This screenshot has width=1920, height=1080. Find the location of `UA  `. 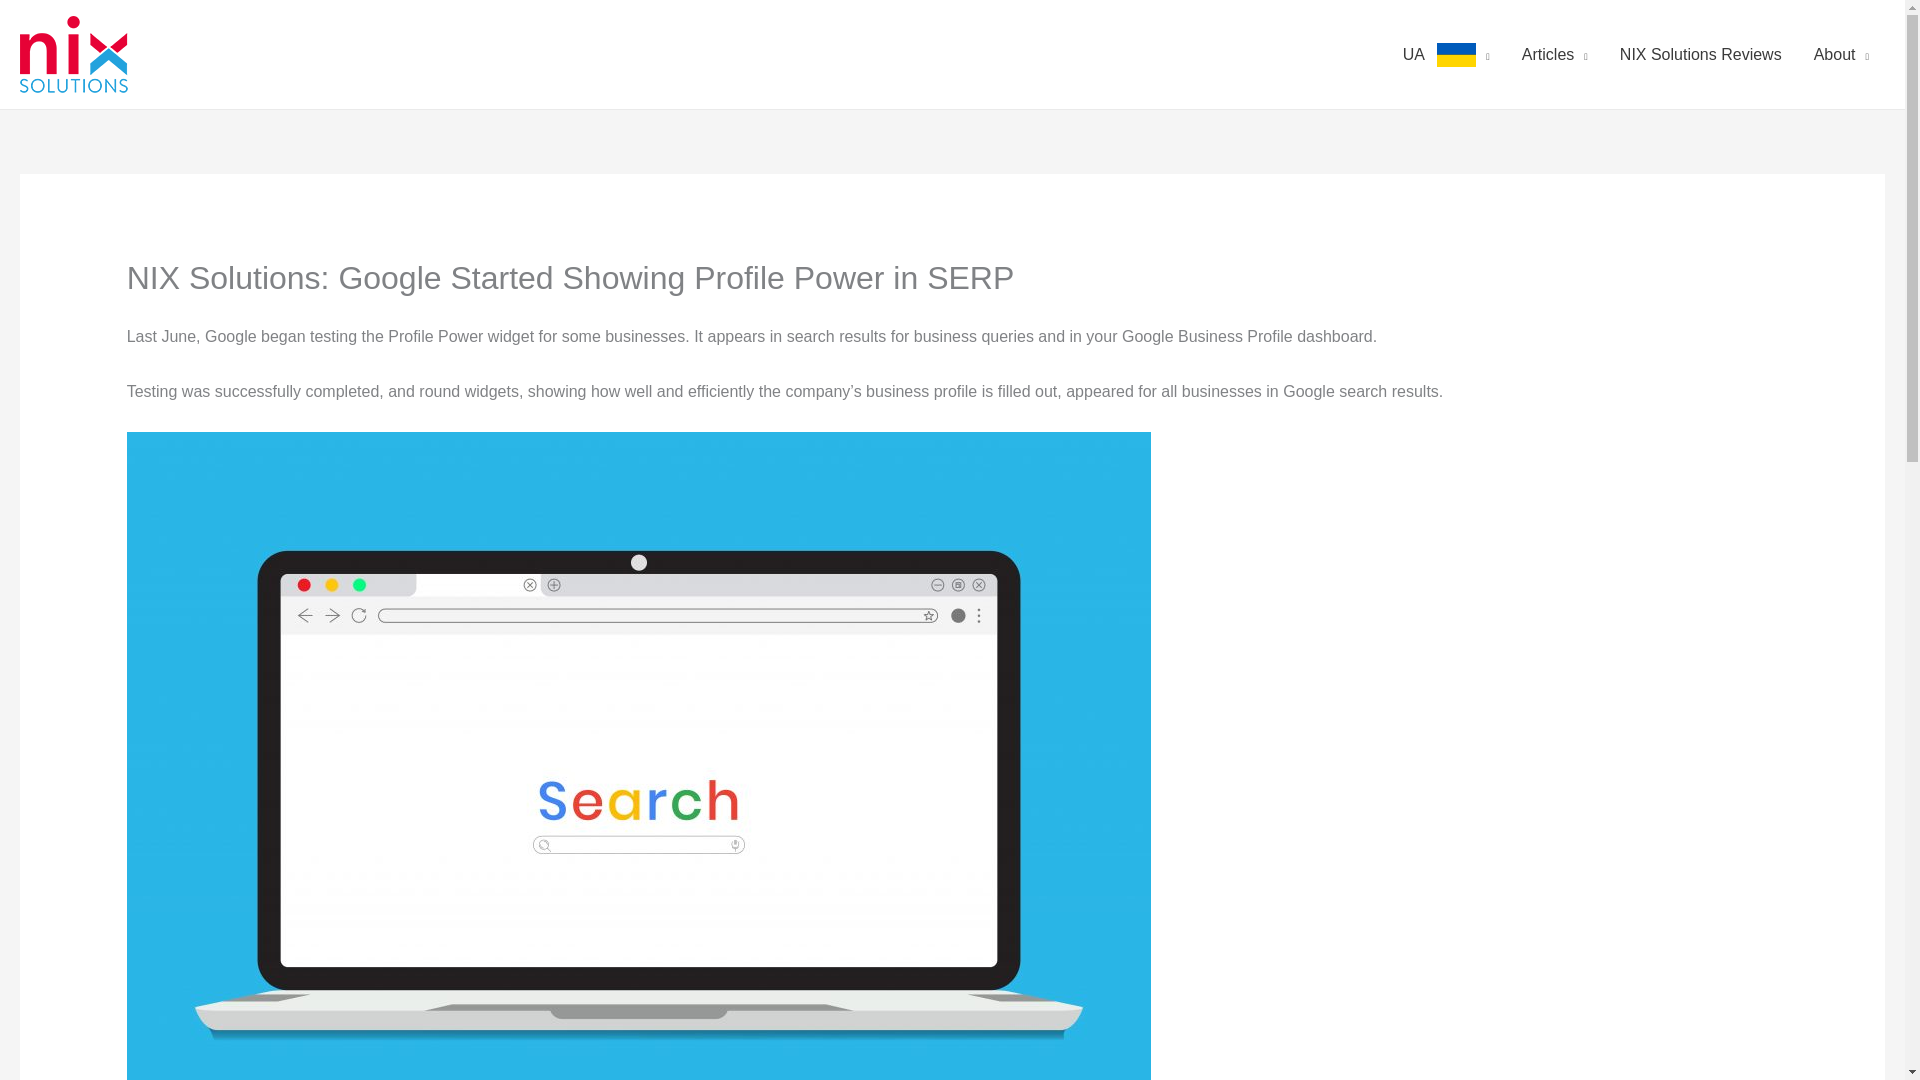

UA   is located at coordinates (1446, 54).